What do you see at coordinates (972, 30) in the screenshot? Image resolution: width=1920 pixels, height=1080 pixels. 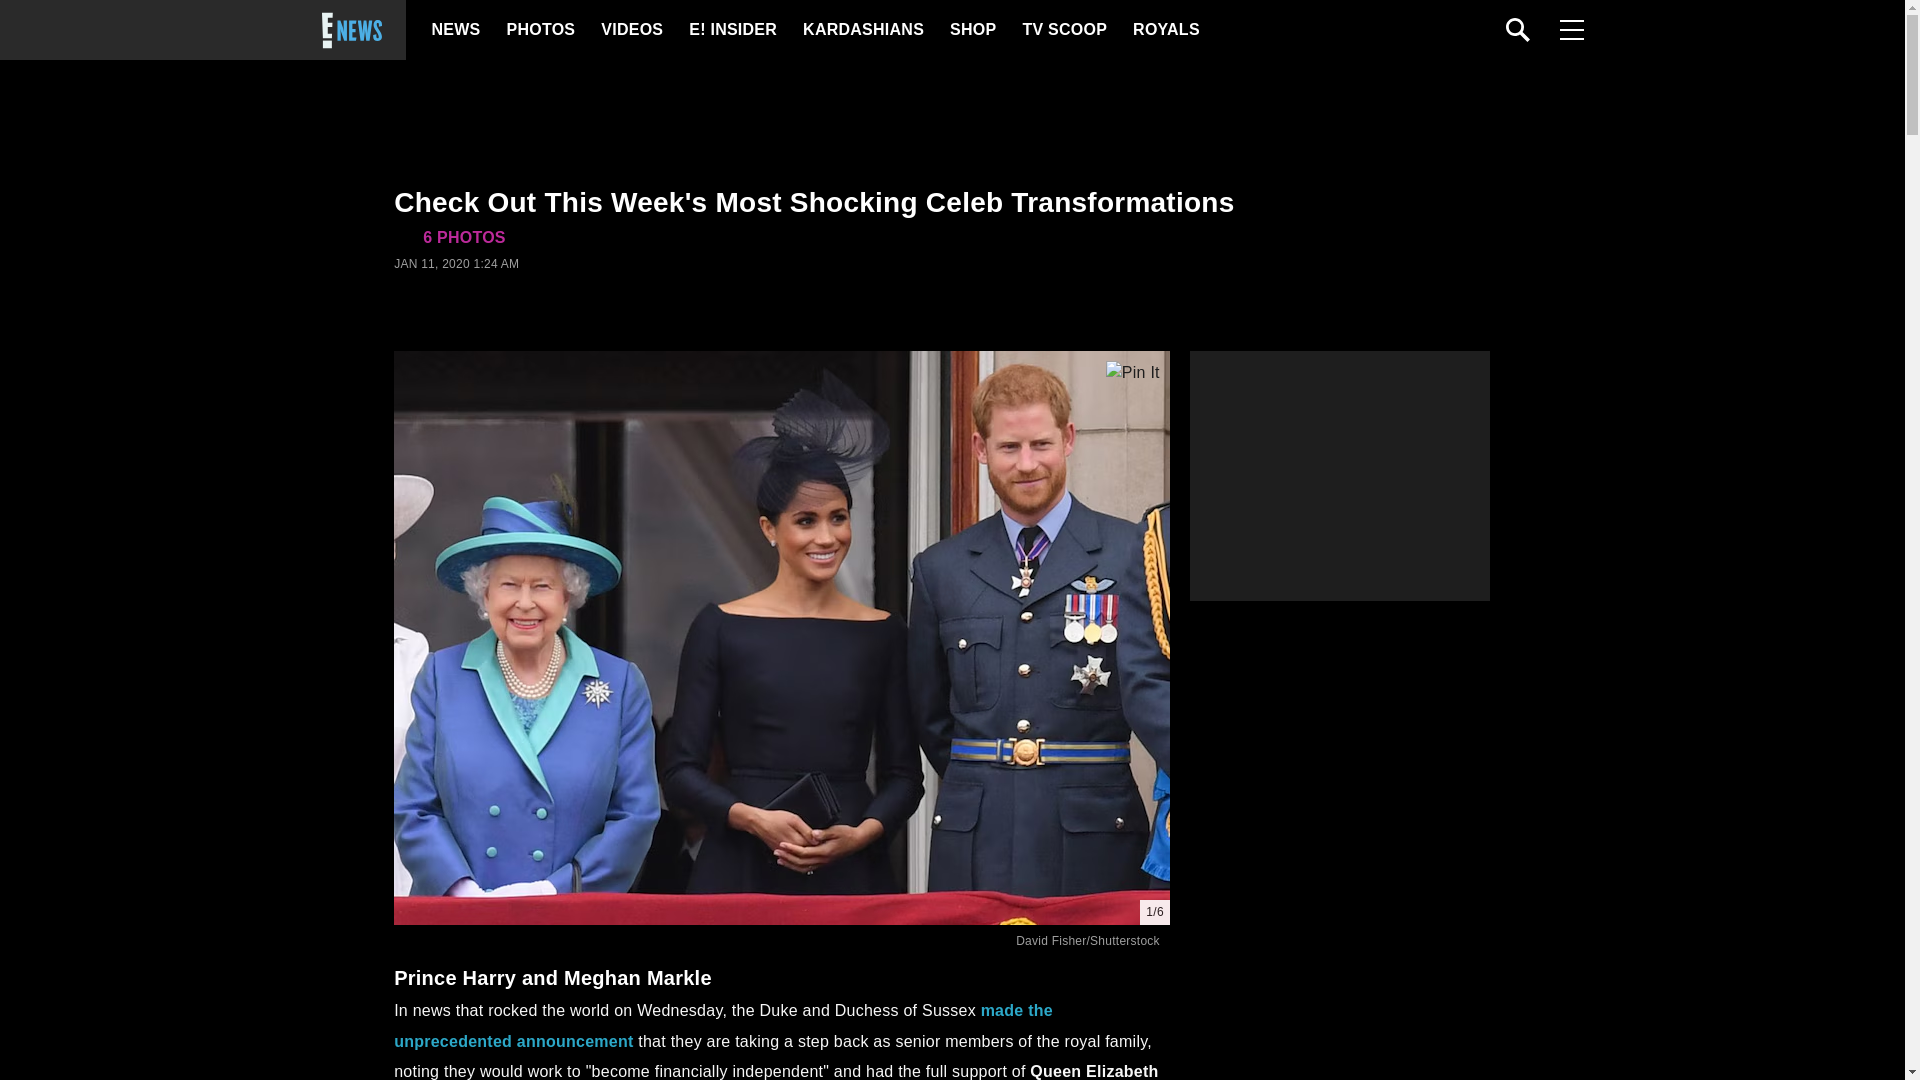 I see `SHOP` at bounding box center [972, 30].